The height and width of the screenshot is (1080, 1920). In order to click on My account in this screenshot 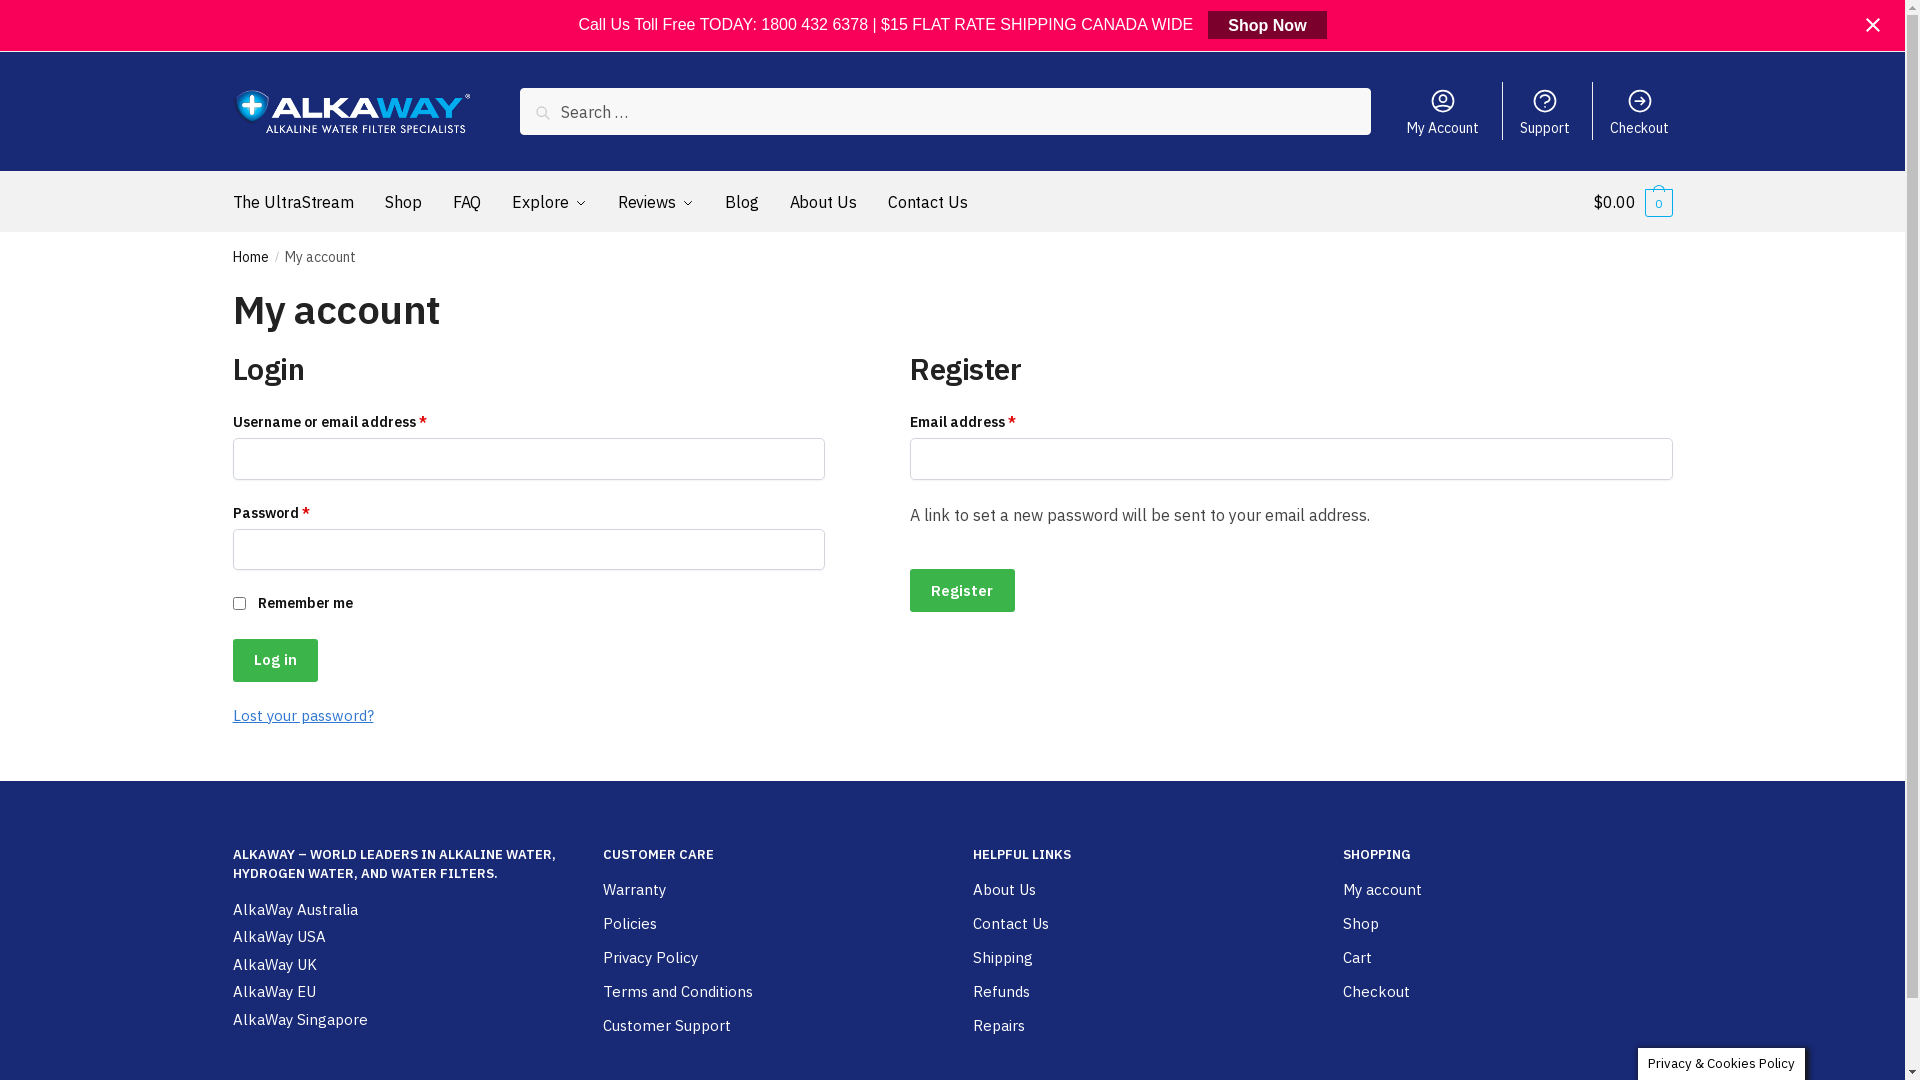, I will do `click(1382, 890)`.